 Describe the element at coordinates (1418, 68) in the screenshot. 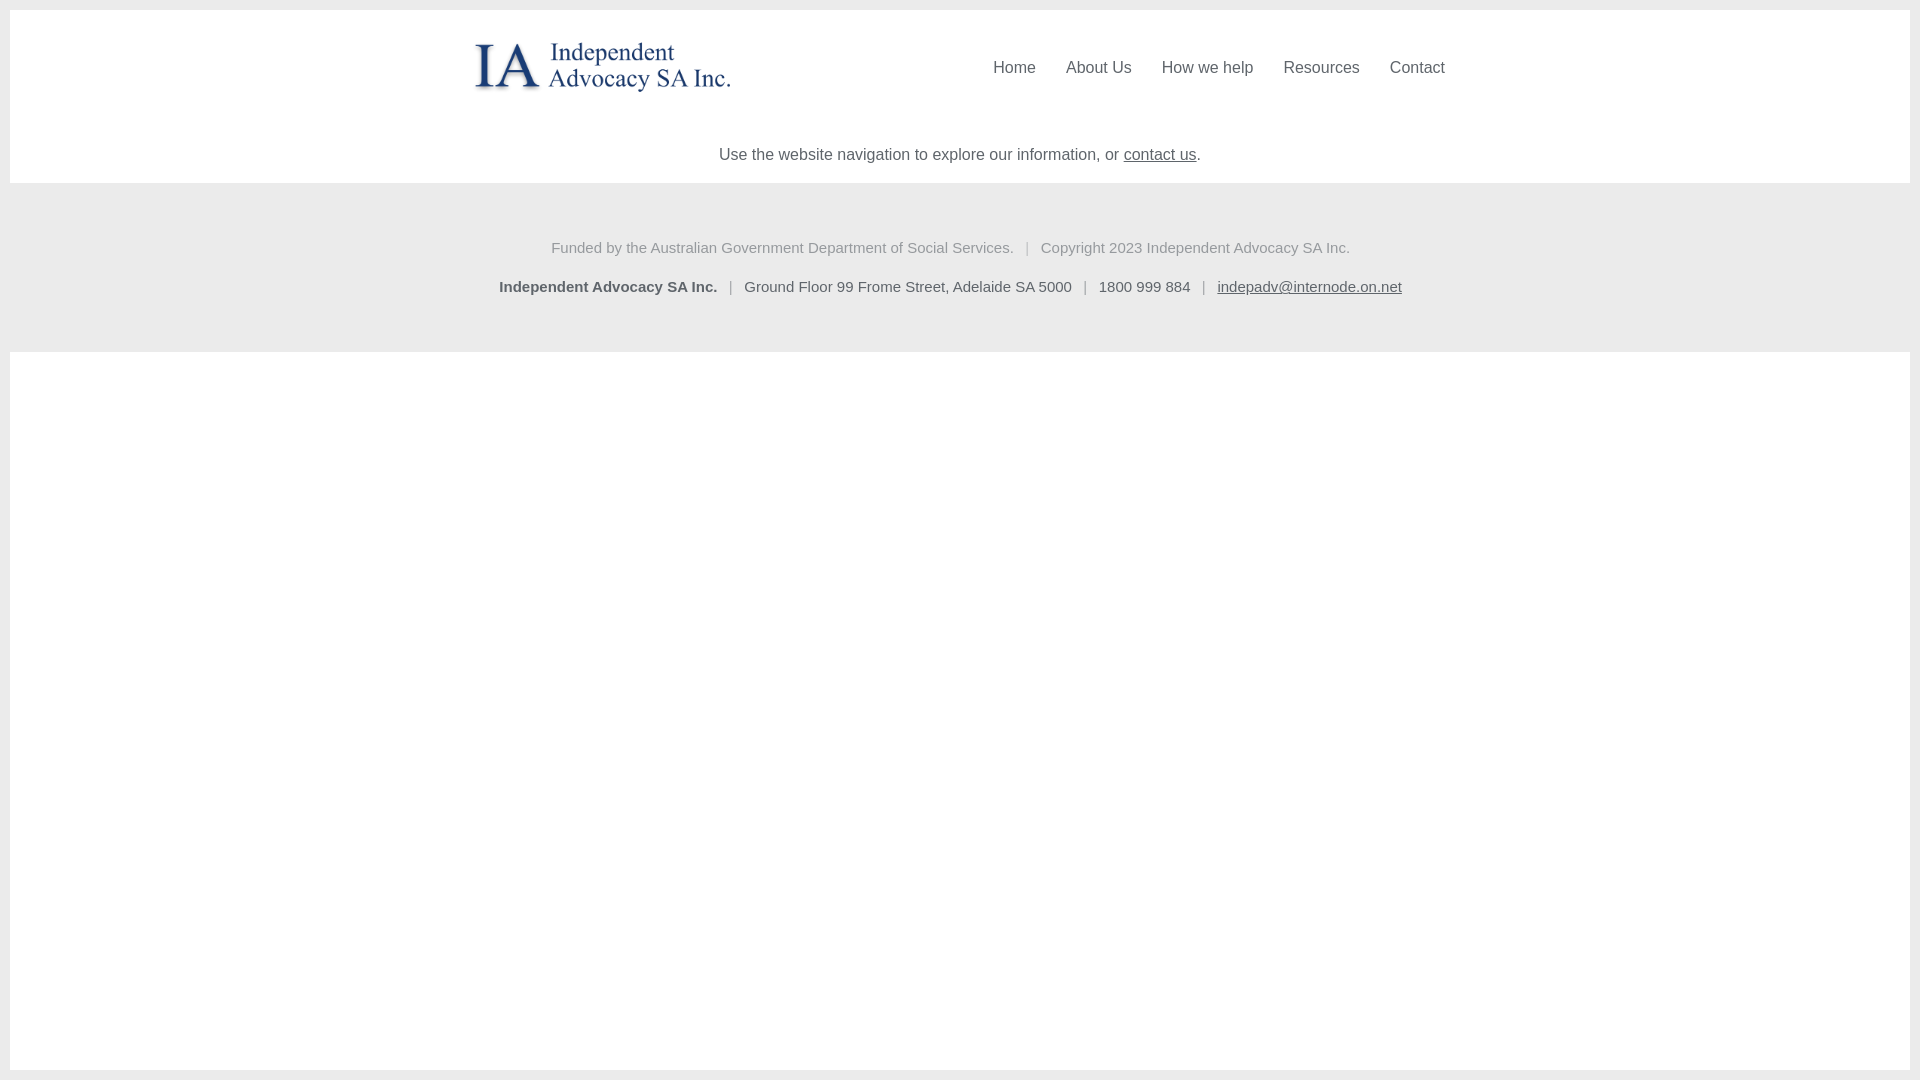

I see `Contact` at that location.